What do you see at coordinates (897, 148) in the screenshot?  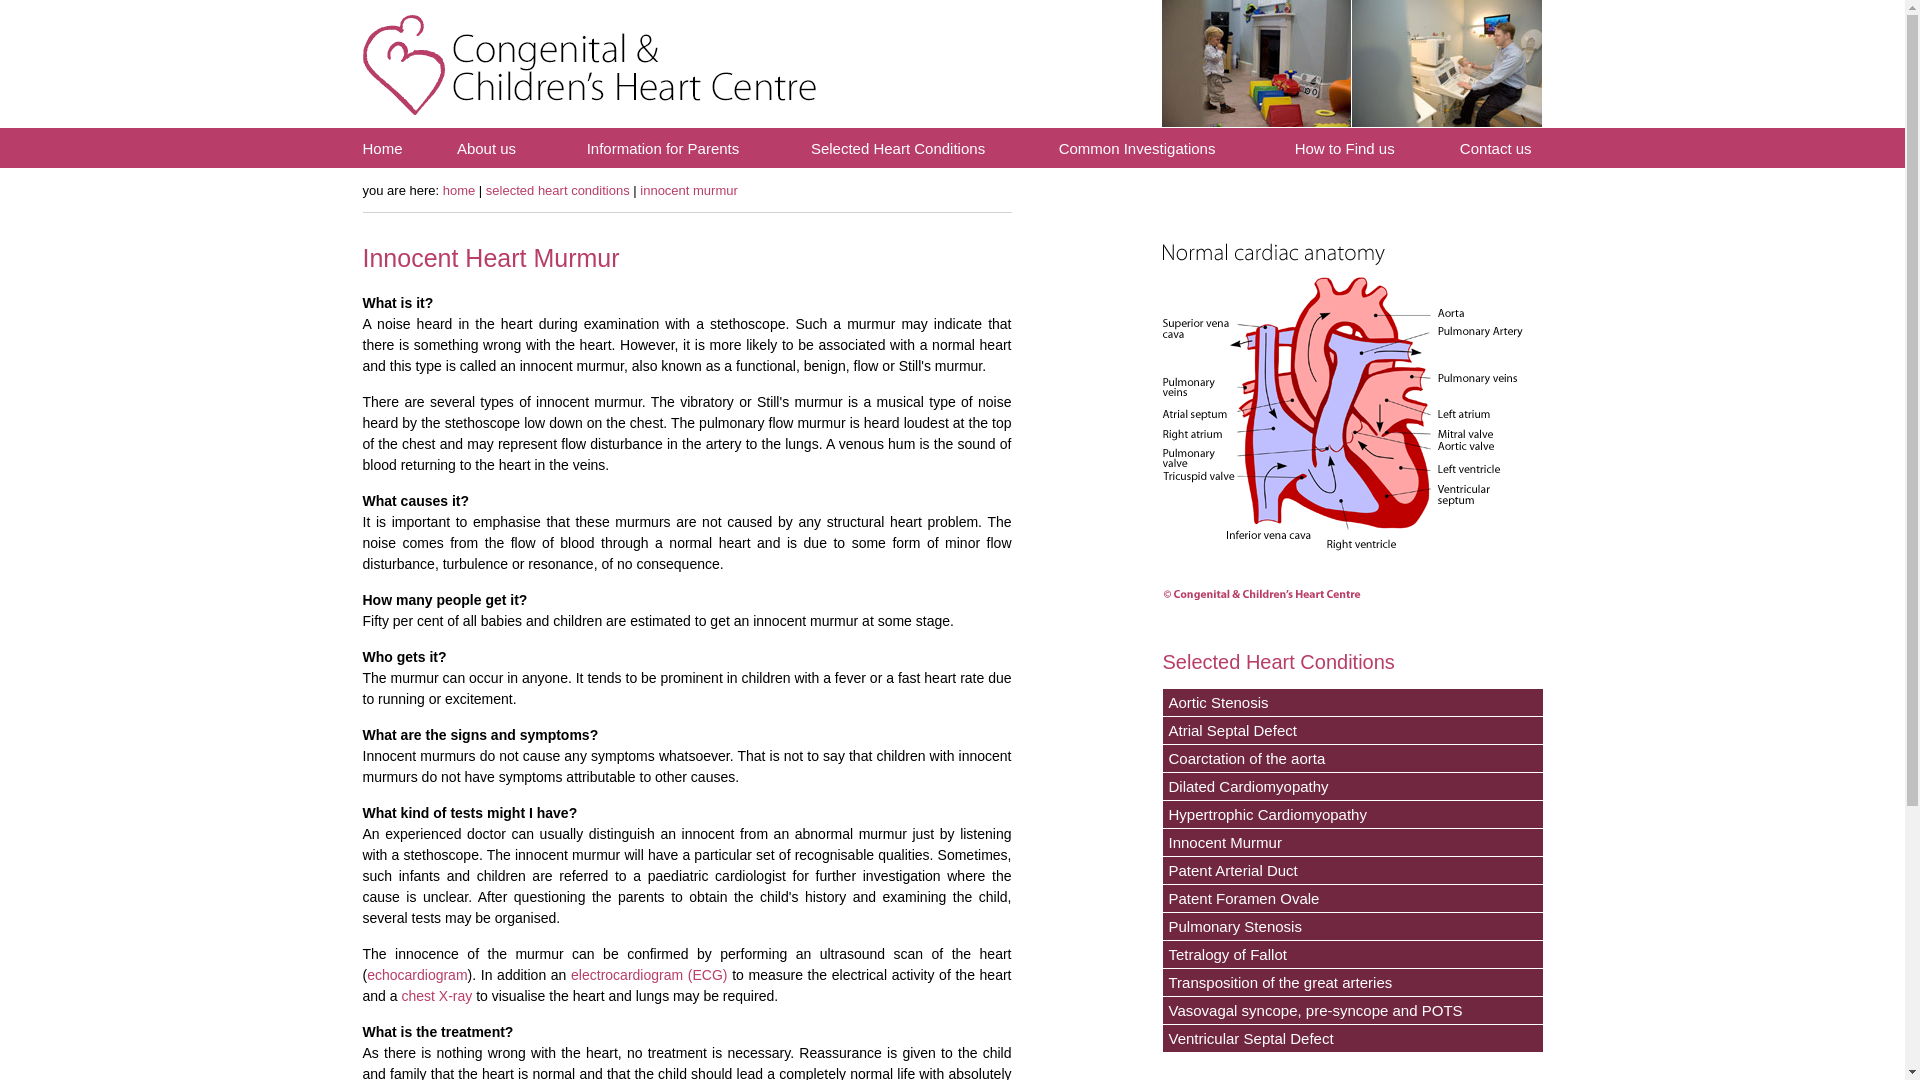 I see `Selected Heart Conditions` at bounding box center [897, 148].